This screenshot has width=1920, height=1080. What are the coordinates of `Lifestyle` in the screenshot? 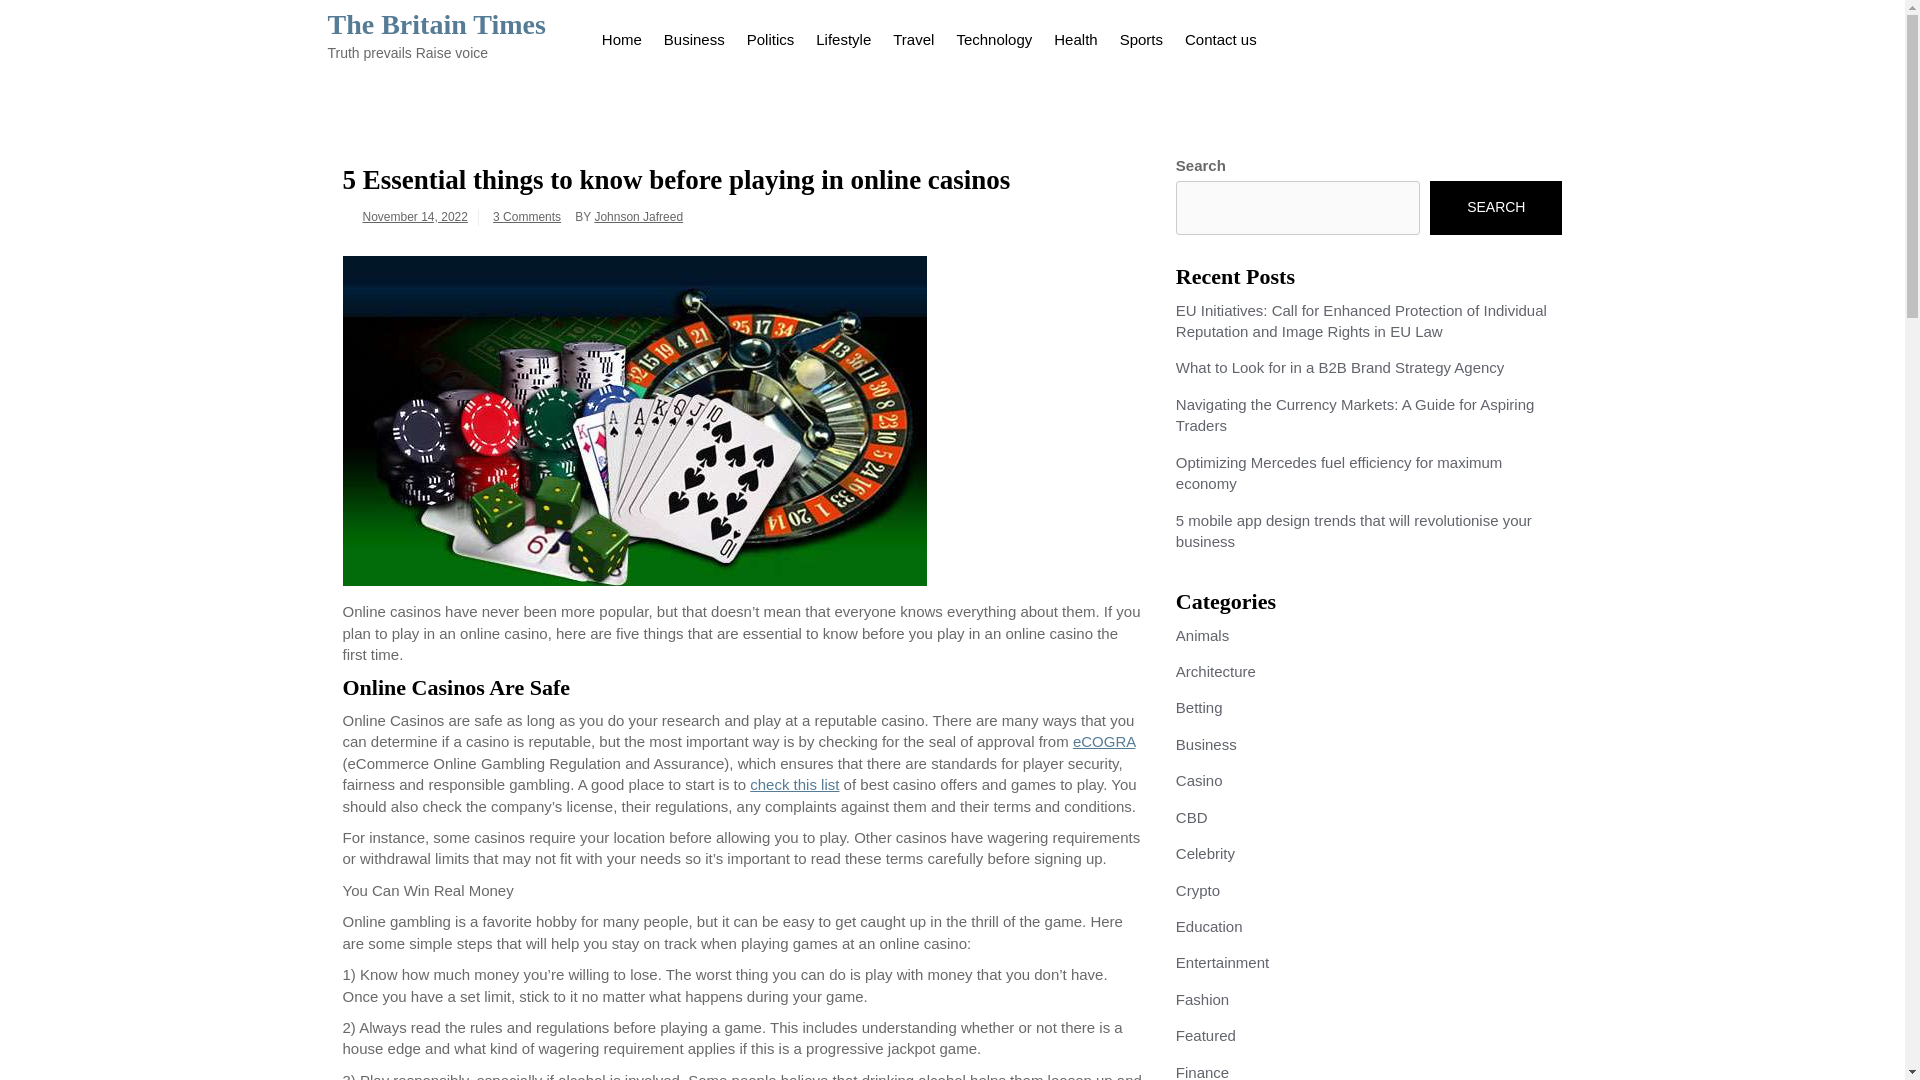 It's located at (842, 36).